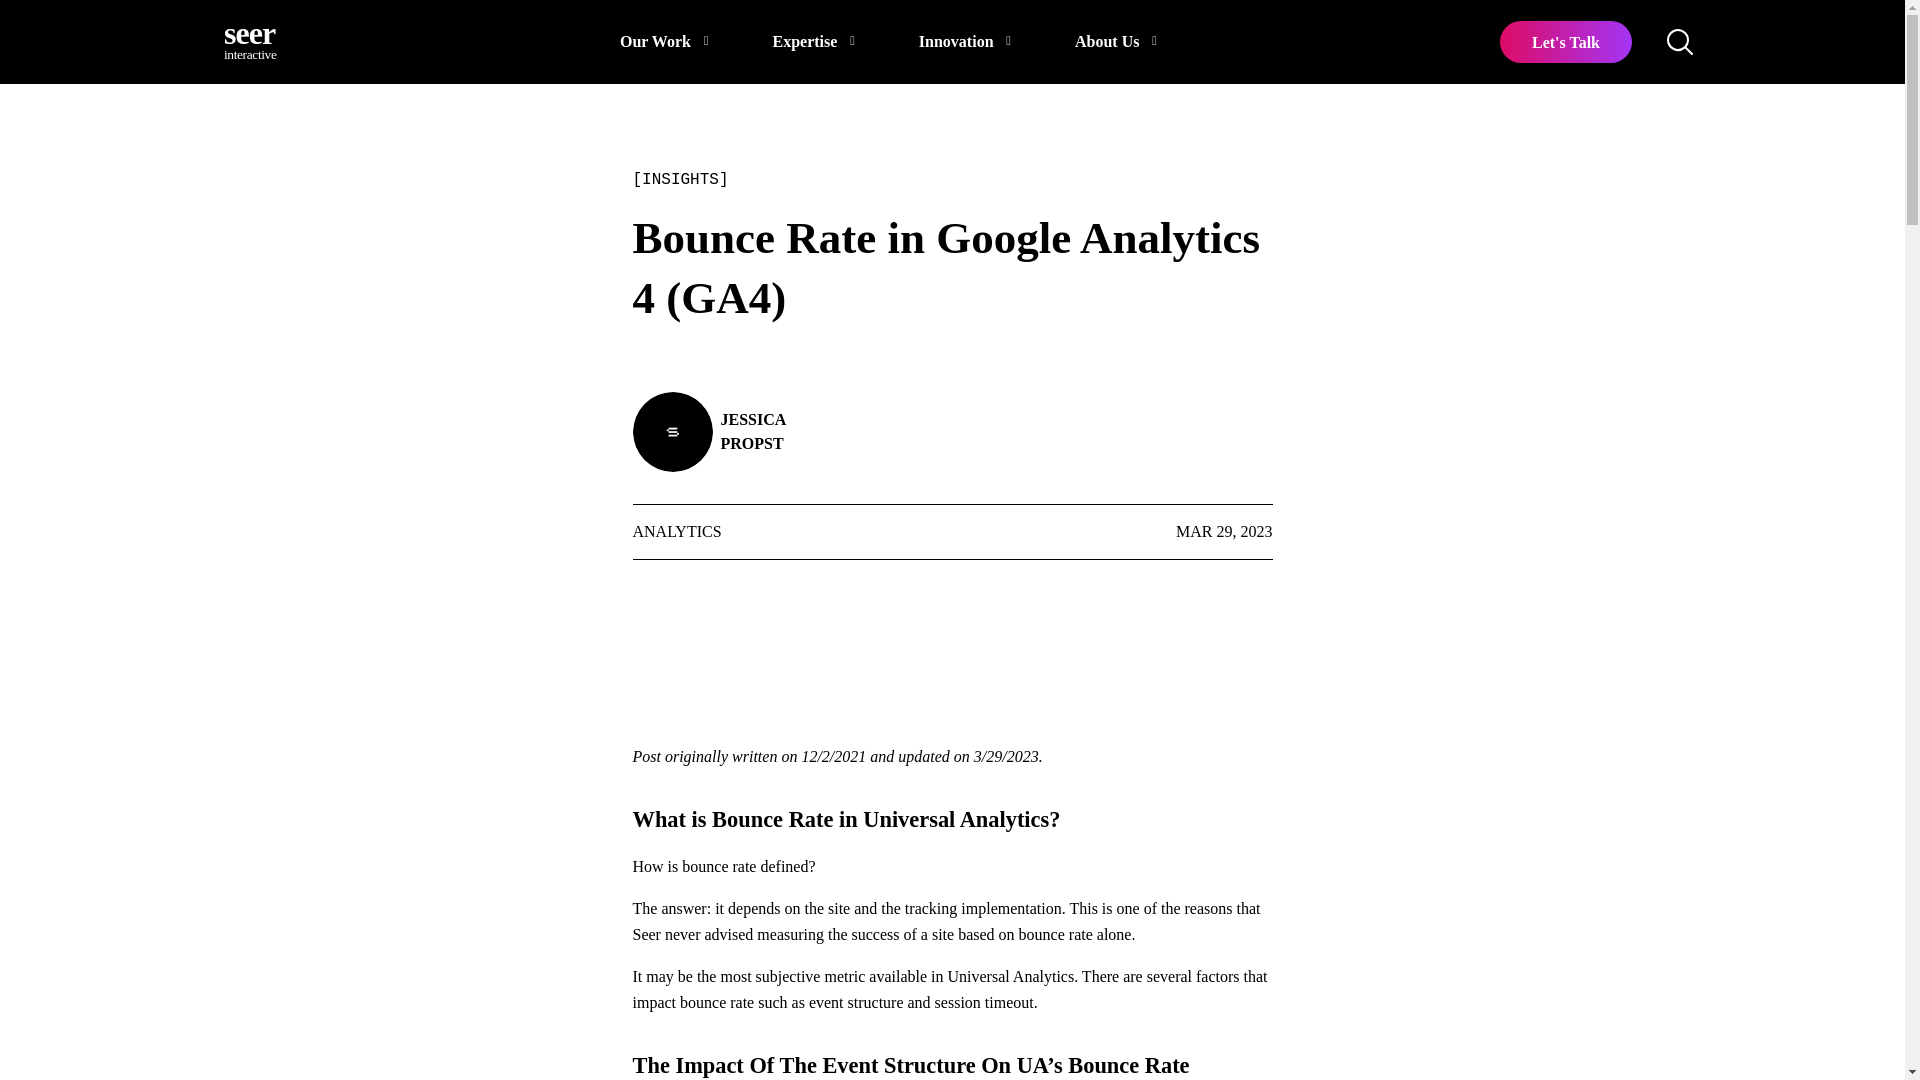 The width and height of the screenshot is (1920, 1080). I want to click on Innovation, so click(965, 42).